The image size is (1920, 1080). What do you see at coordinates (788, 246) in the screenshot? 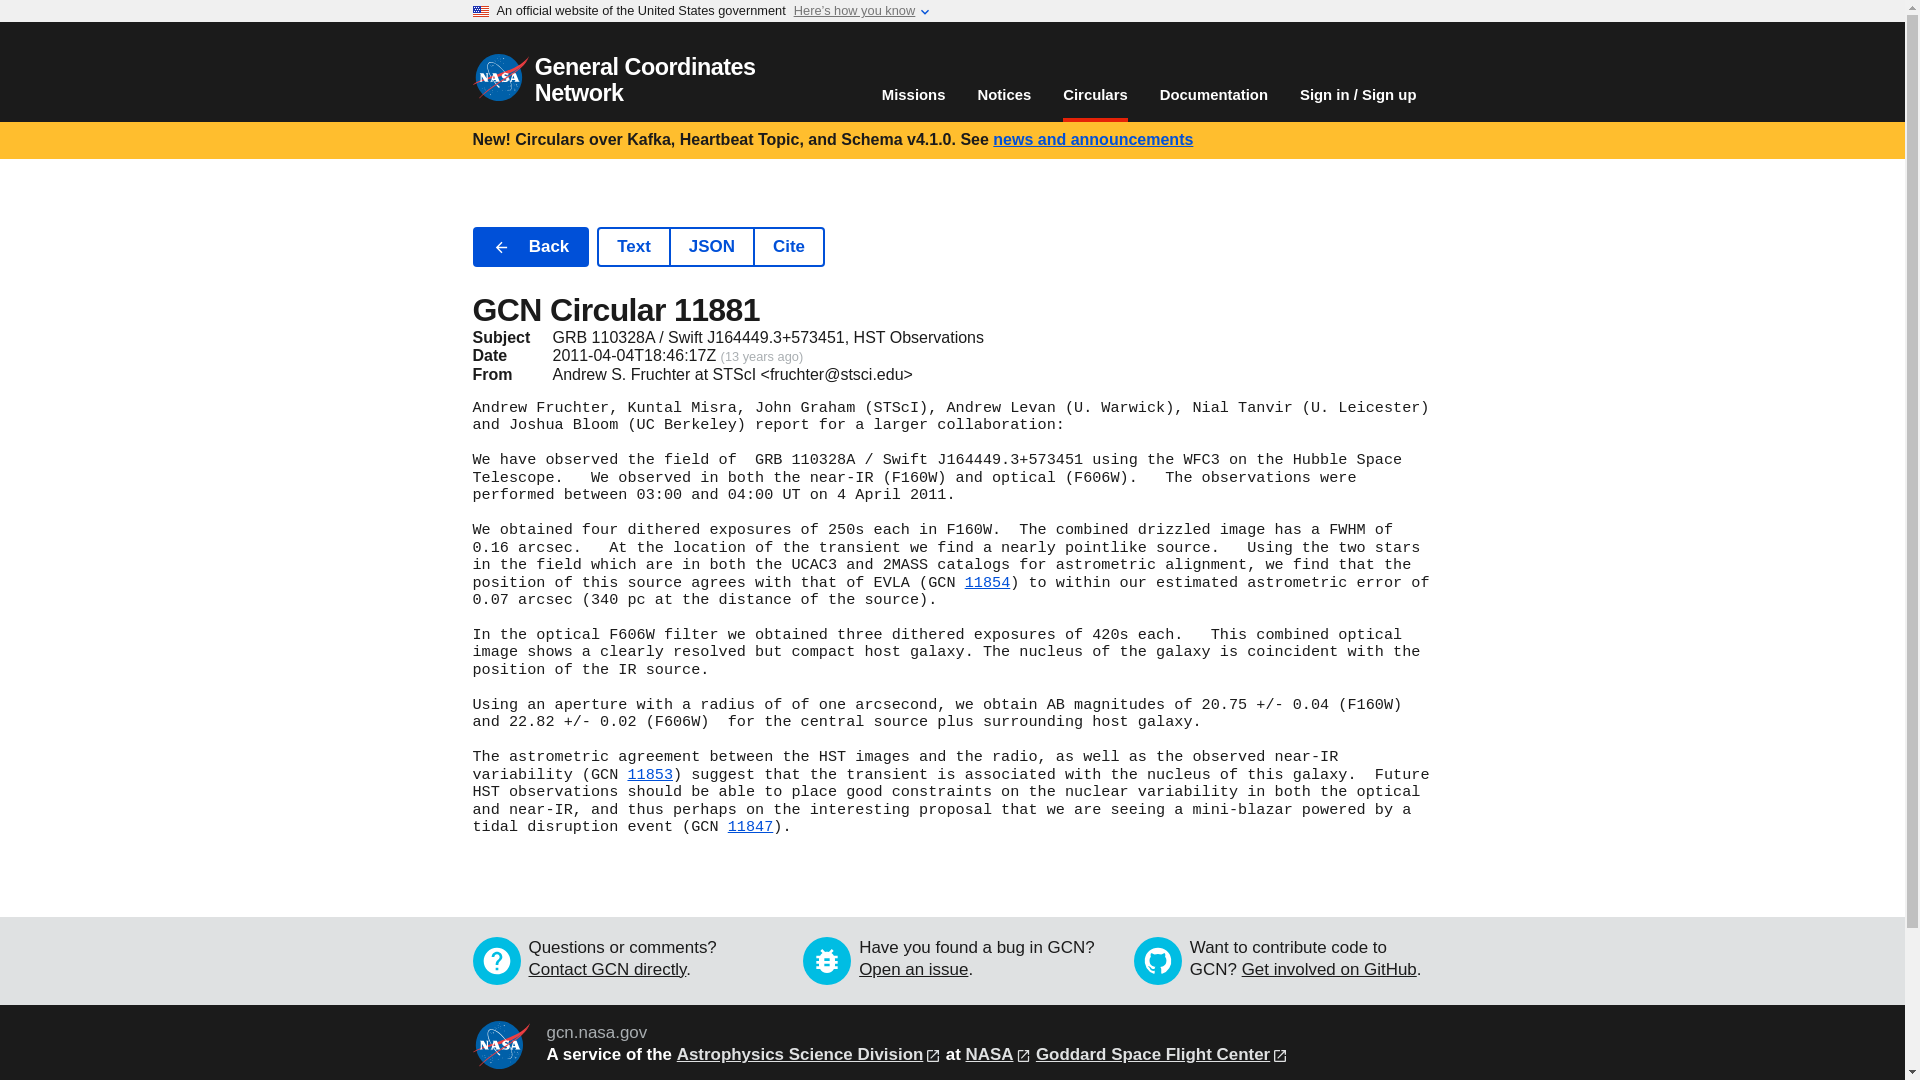
I see `Cite` at bounding box center [788, 246].